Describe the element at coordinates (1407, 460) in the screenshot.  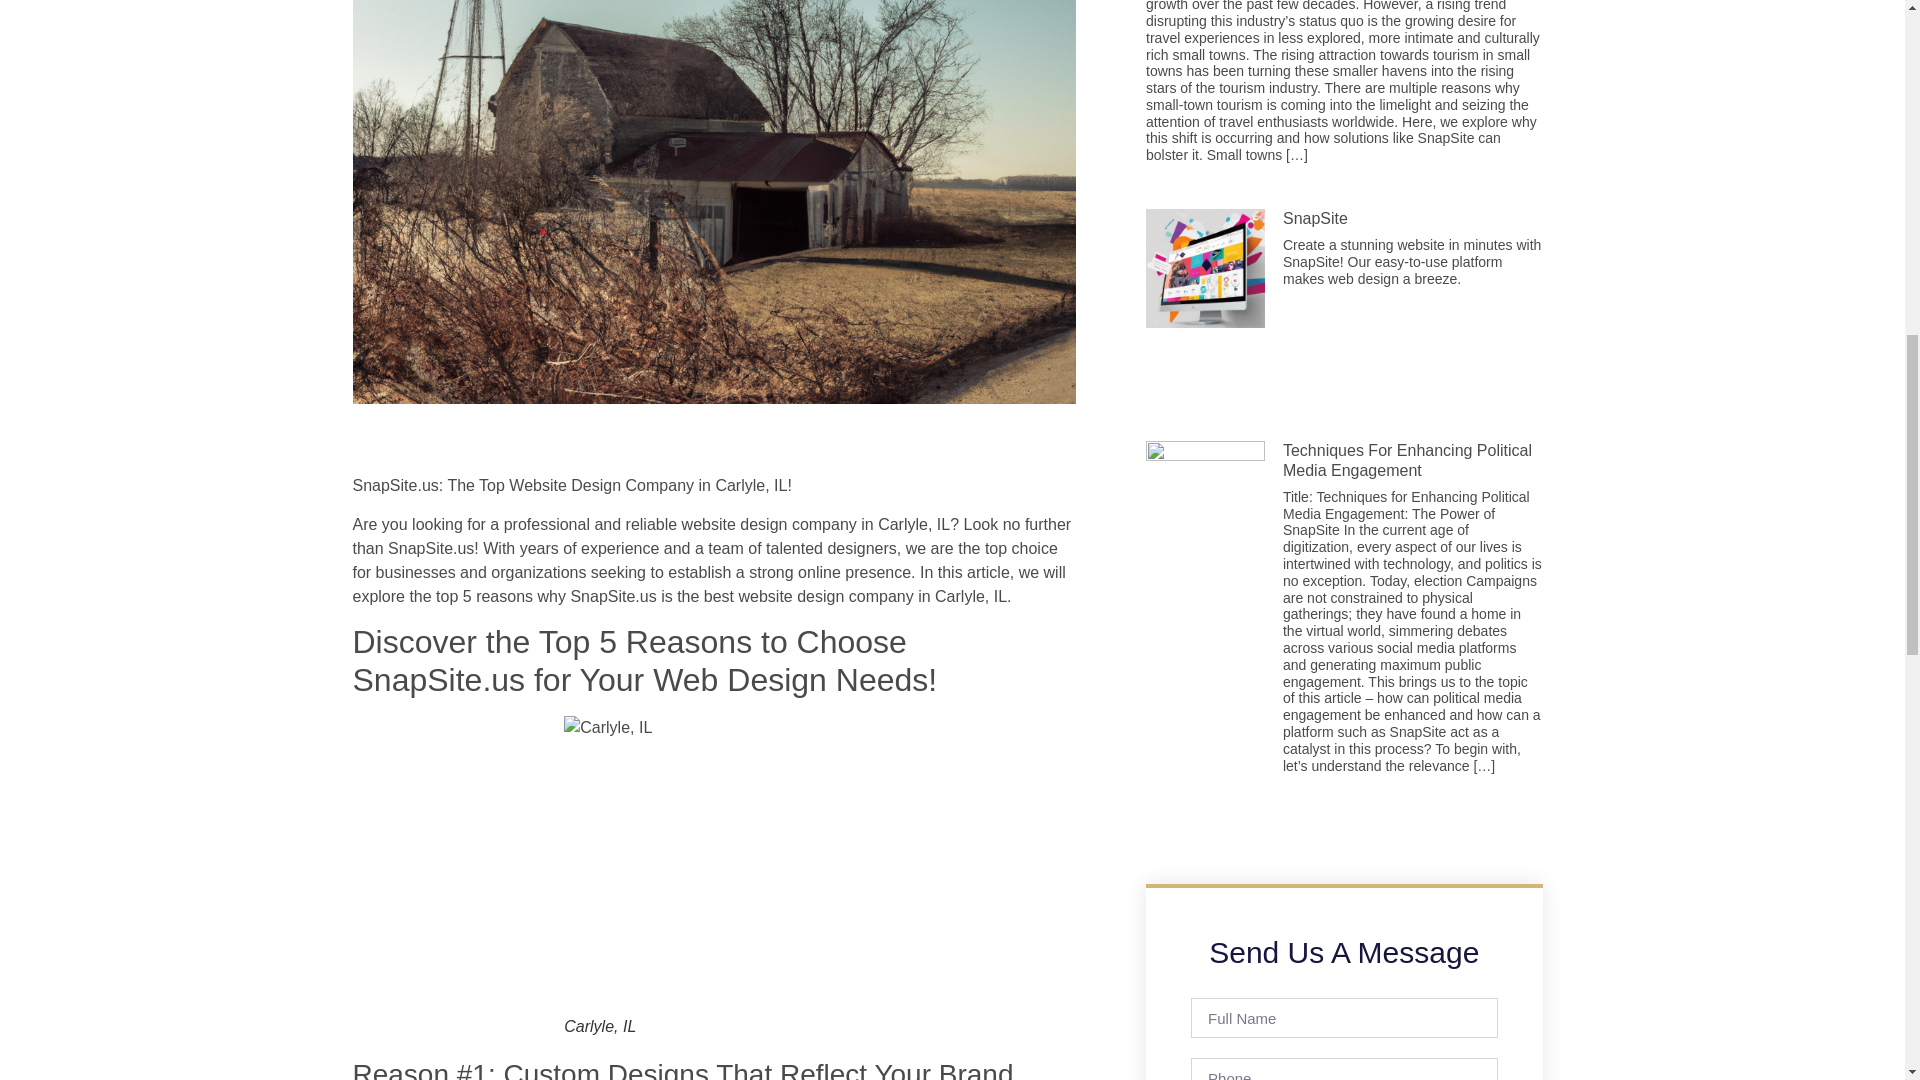
I see `Techniques For Enhancing Political Media Engagement` at that location.